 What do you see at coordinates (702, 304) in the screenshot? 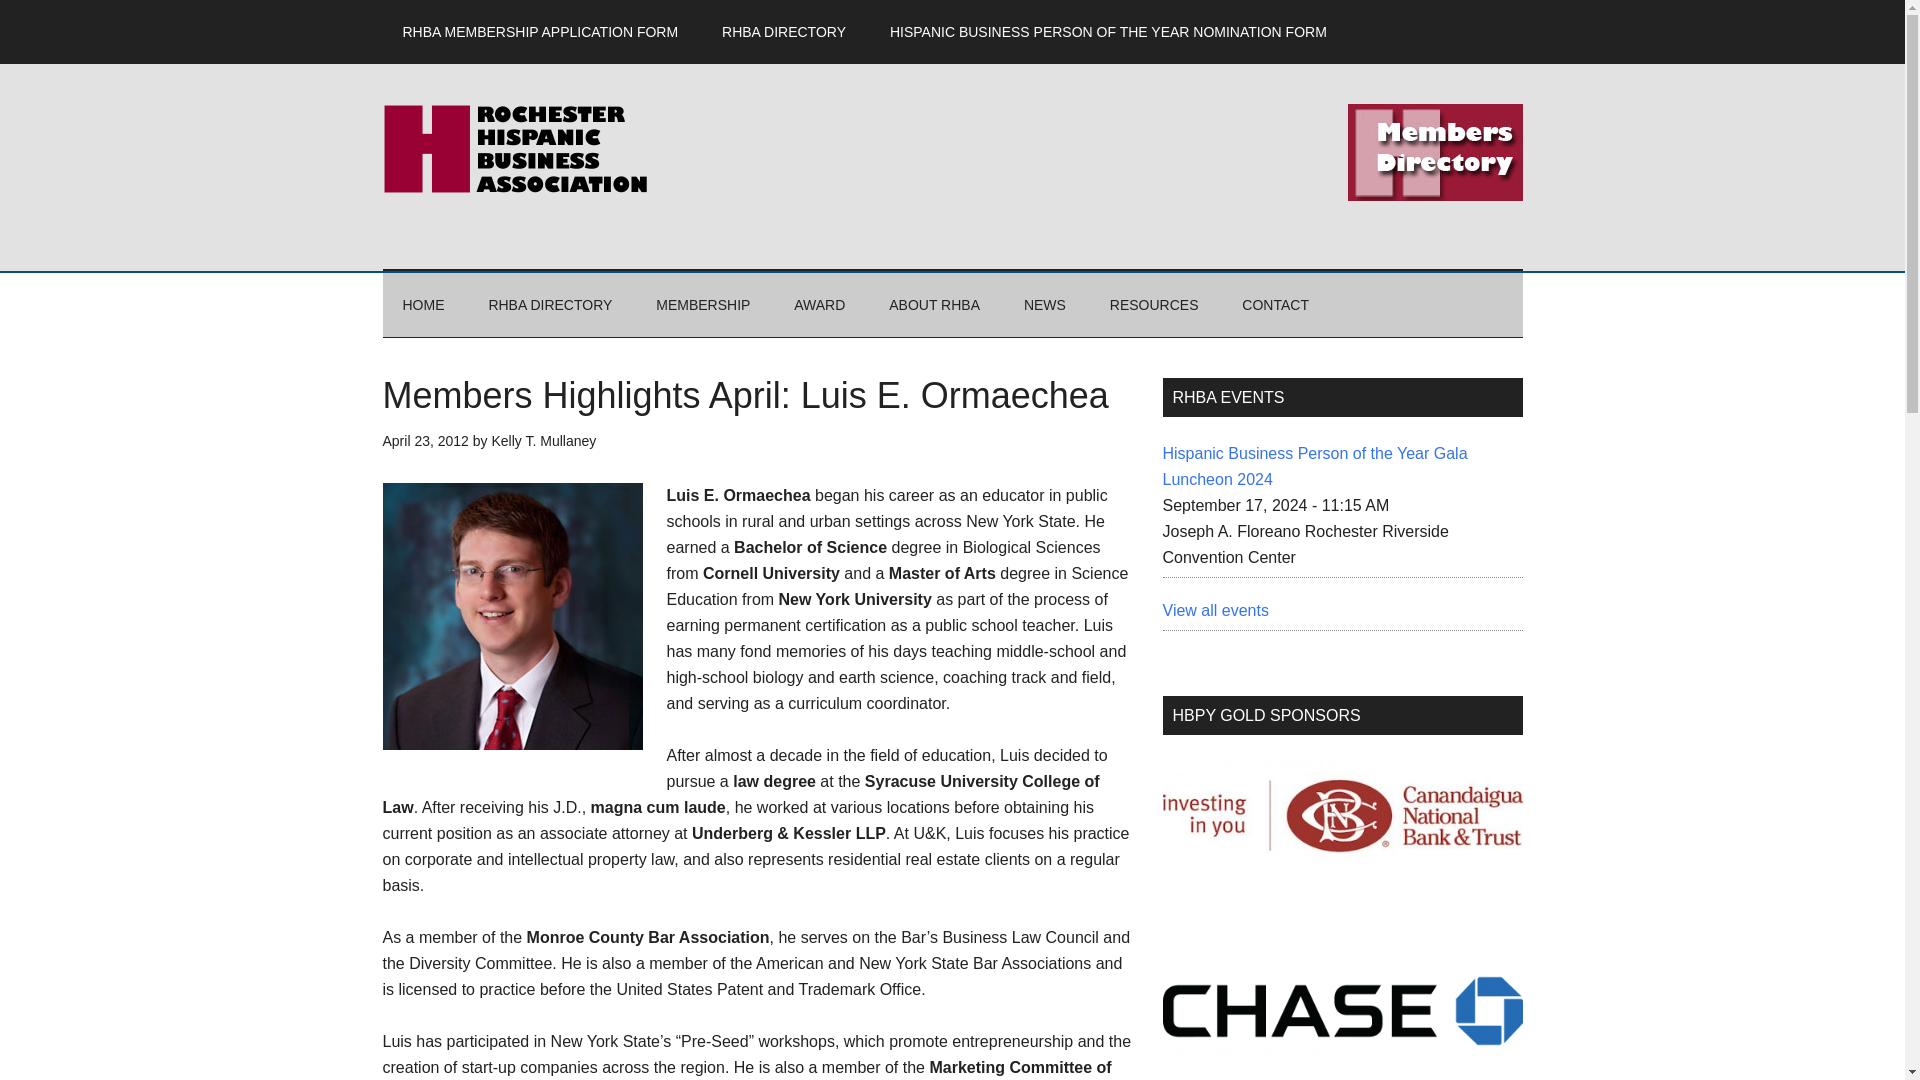
I see `MEMBERSHIP` at bounding box center [702, 304].